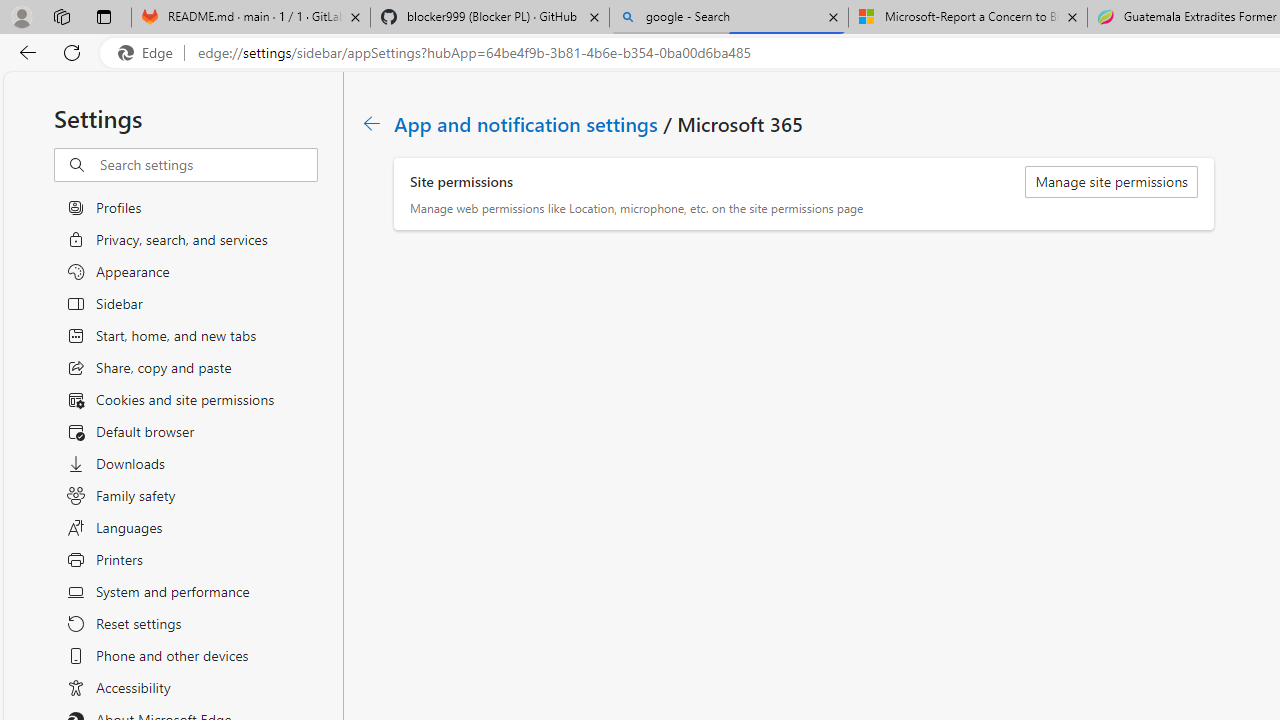  I want to click on Search settings, so click(208, 165).